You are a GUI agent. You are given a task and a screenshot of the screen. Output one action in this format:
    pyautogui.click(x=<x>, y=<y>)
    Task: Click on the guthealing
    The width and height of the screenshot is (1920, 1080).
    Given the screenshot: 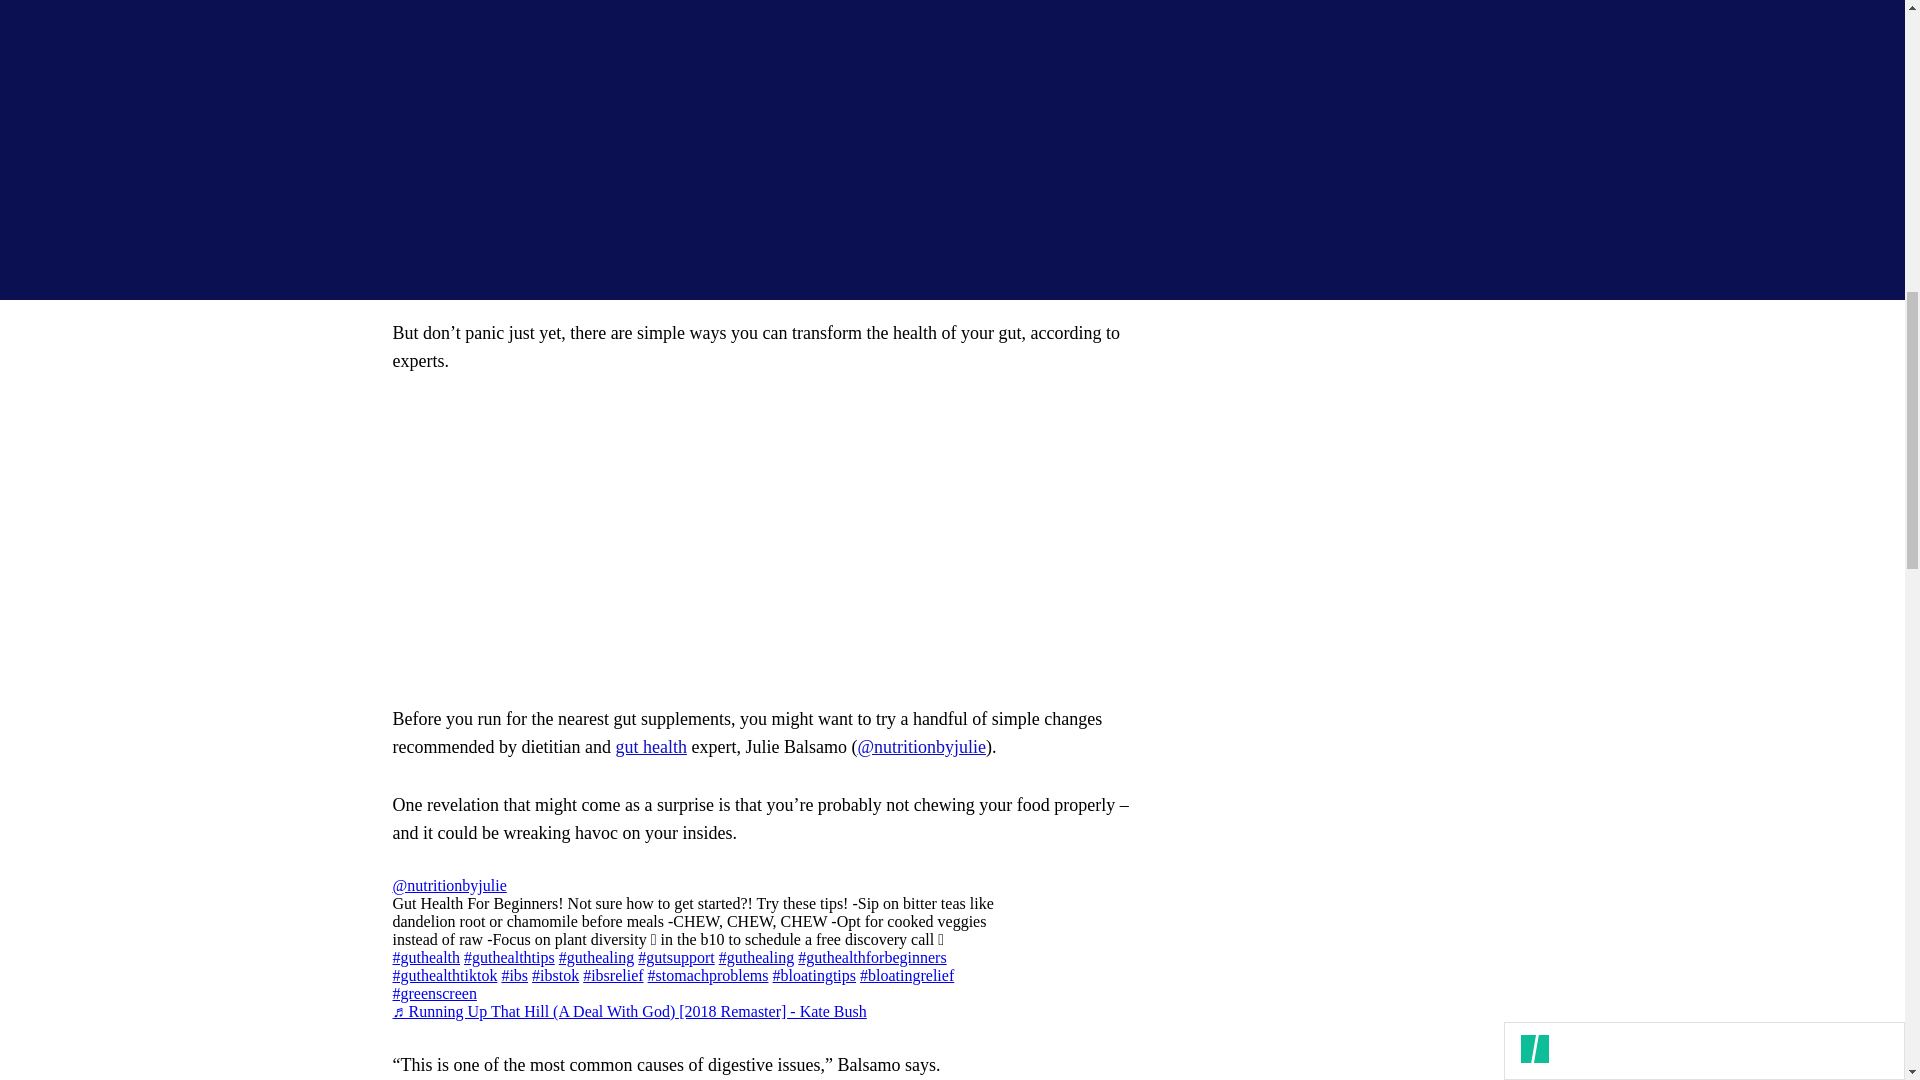 What is the action you would take?
    pyautogui.click(x=596, y=957)
    